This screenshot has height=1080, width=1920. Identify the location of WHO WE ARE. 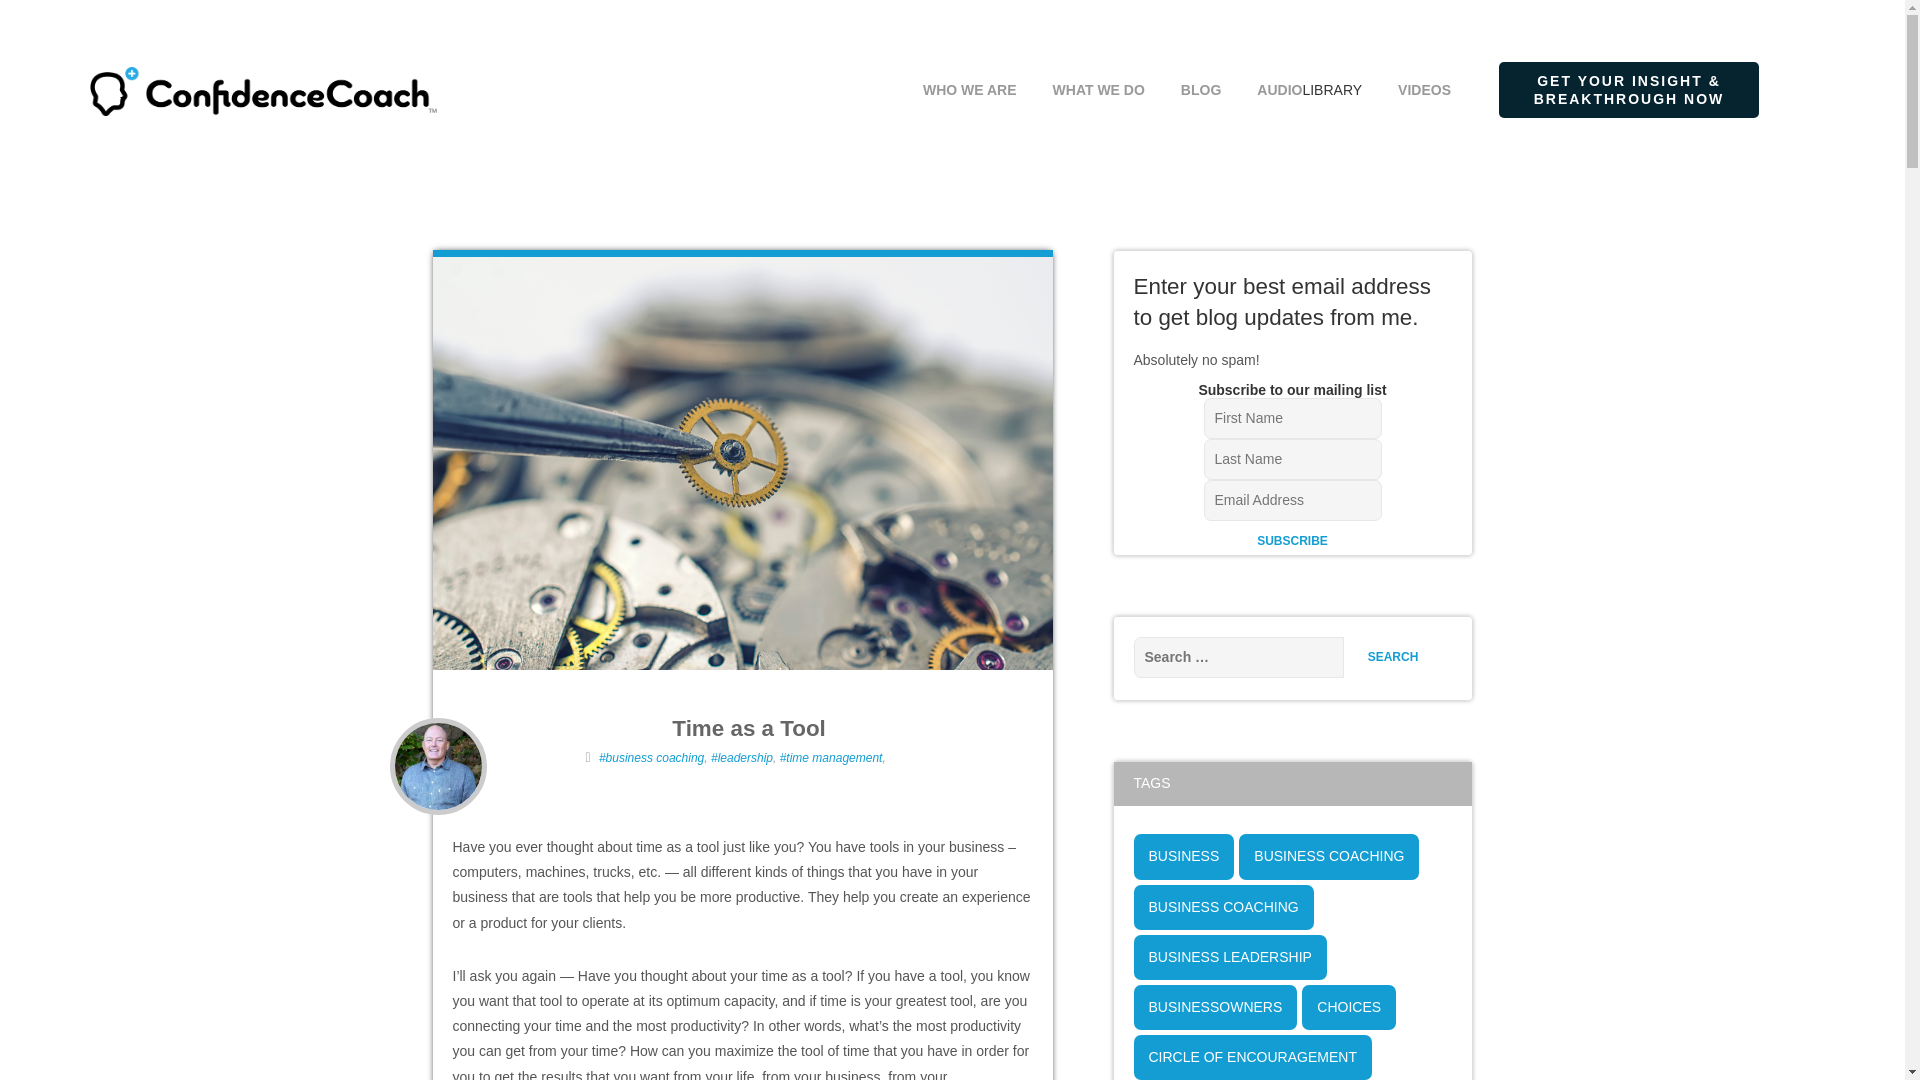
(969, 61).